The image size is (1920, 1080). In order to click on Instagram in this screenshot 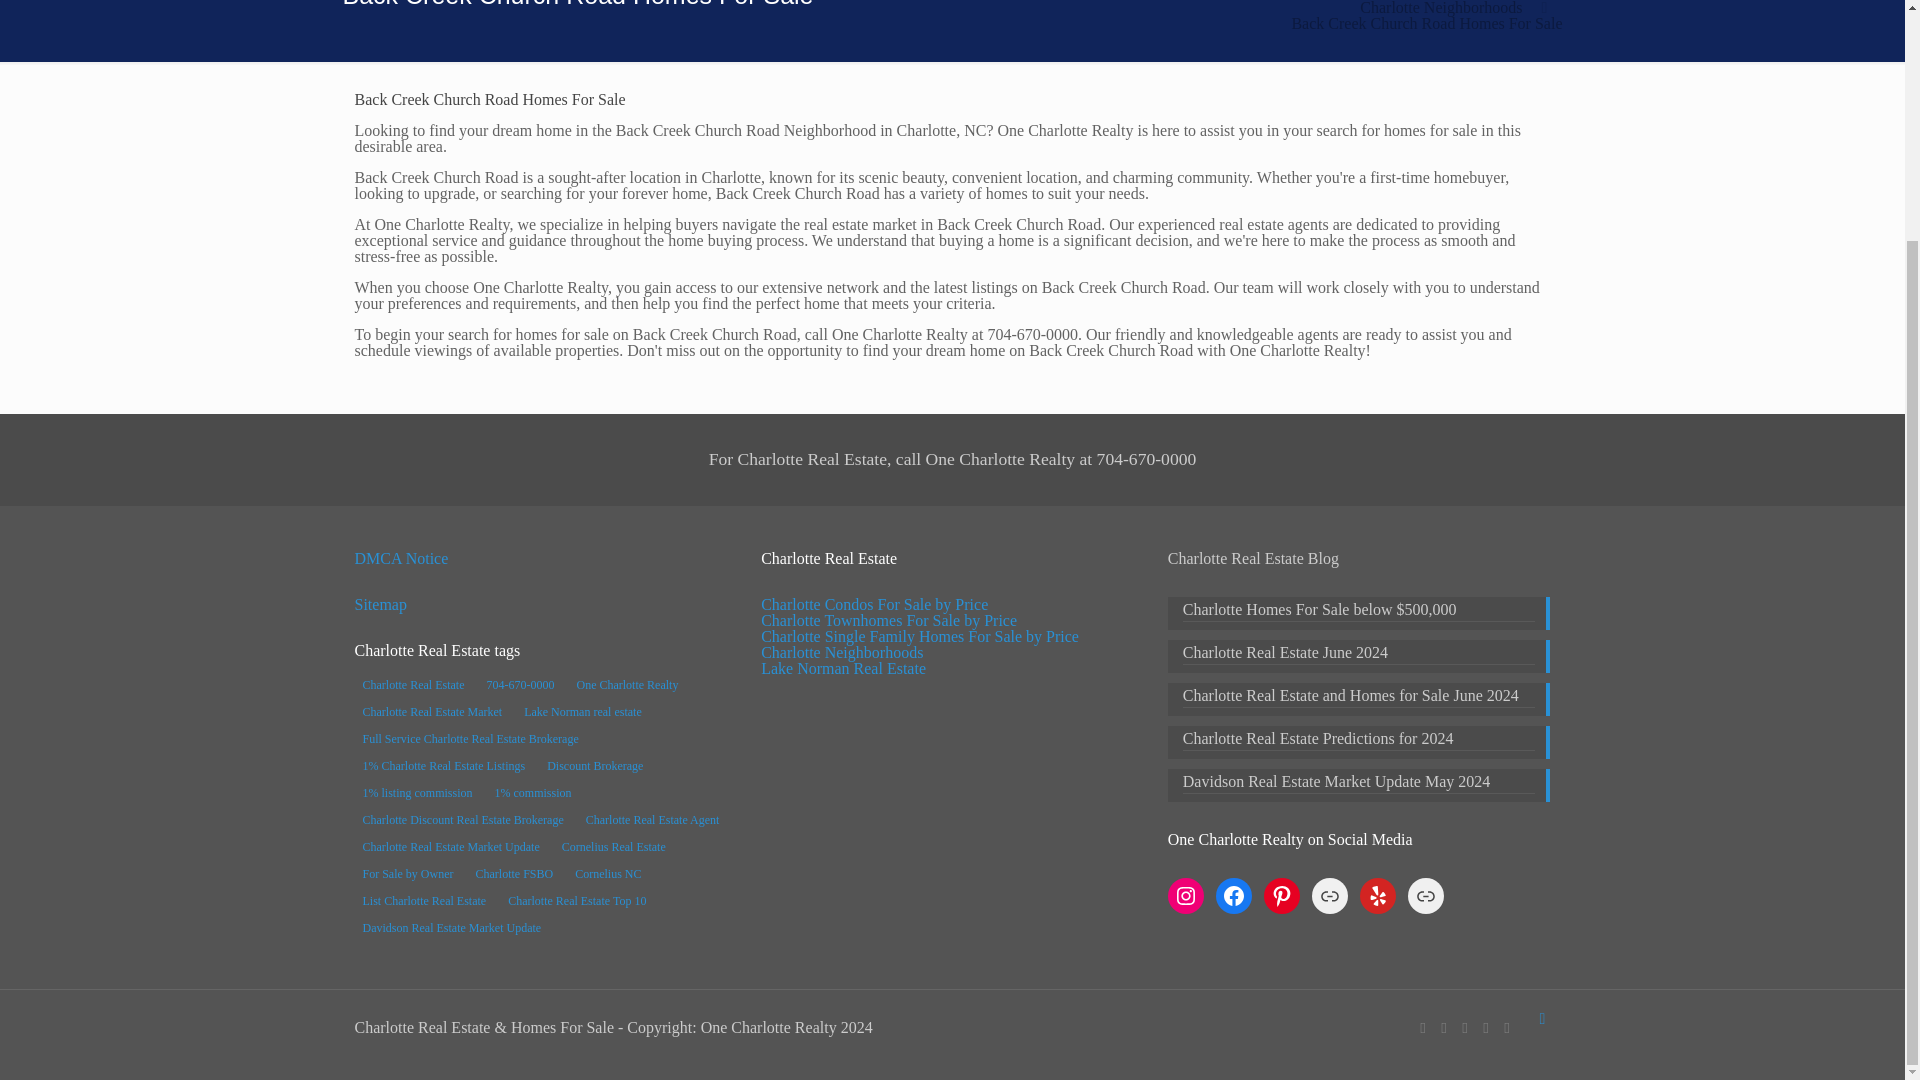, I will do `click(1444, 1027)`.